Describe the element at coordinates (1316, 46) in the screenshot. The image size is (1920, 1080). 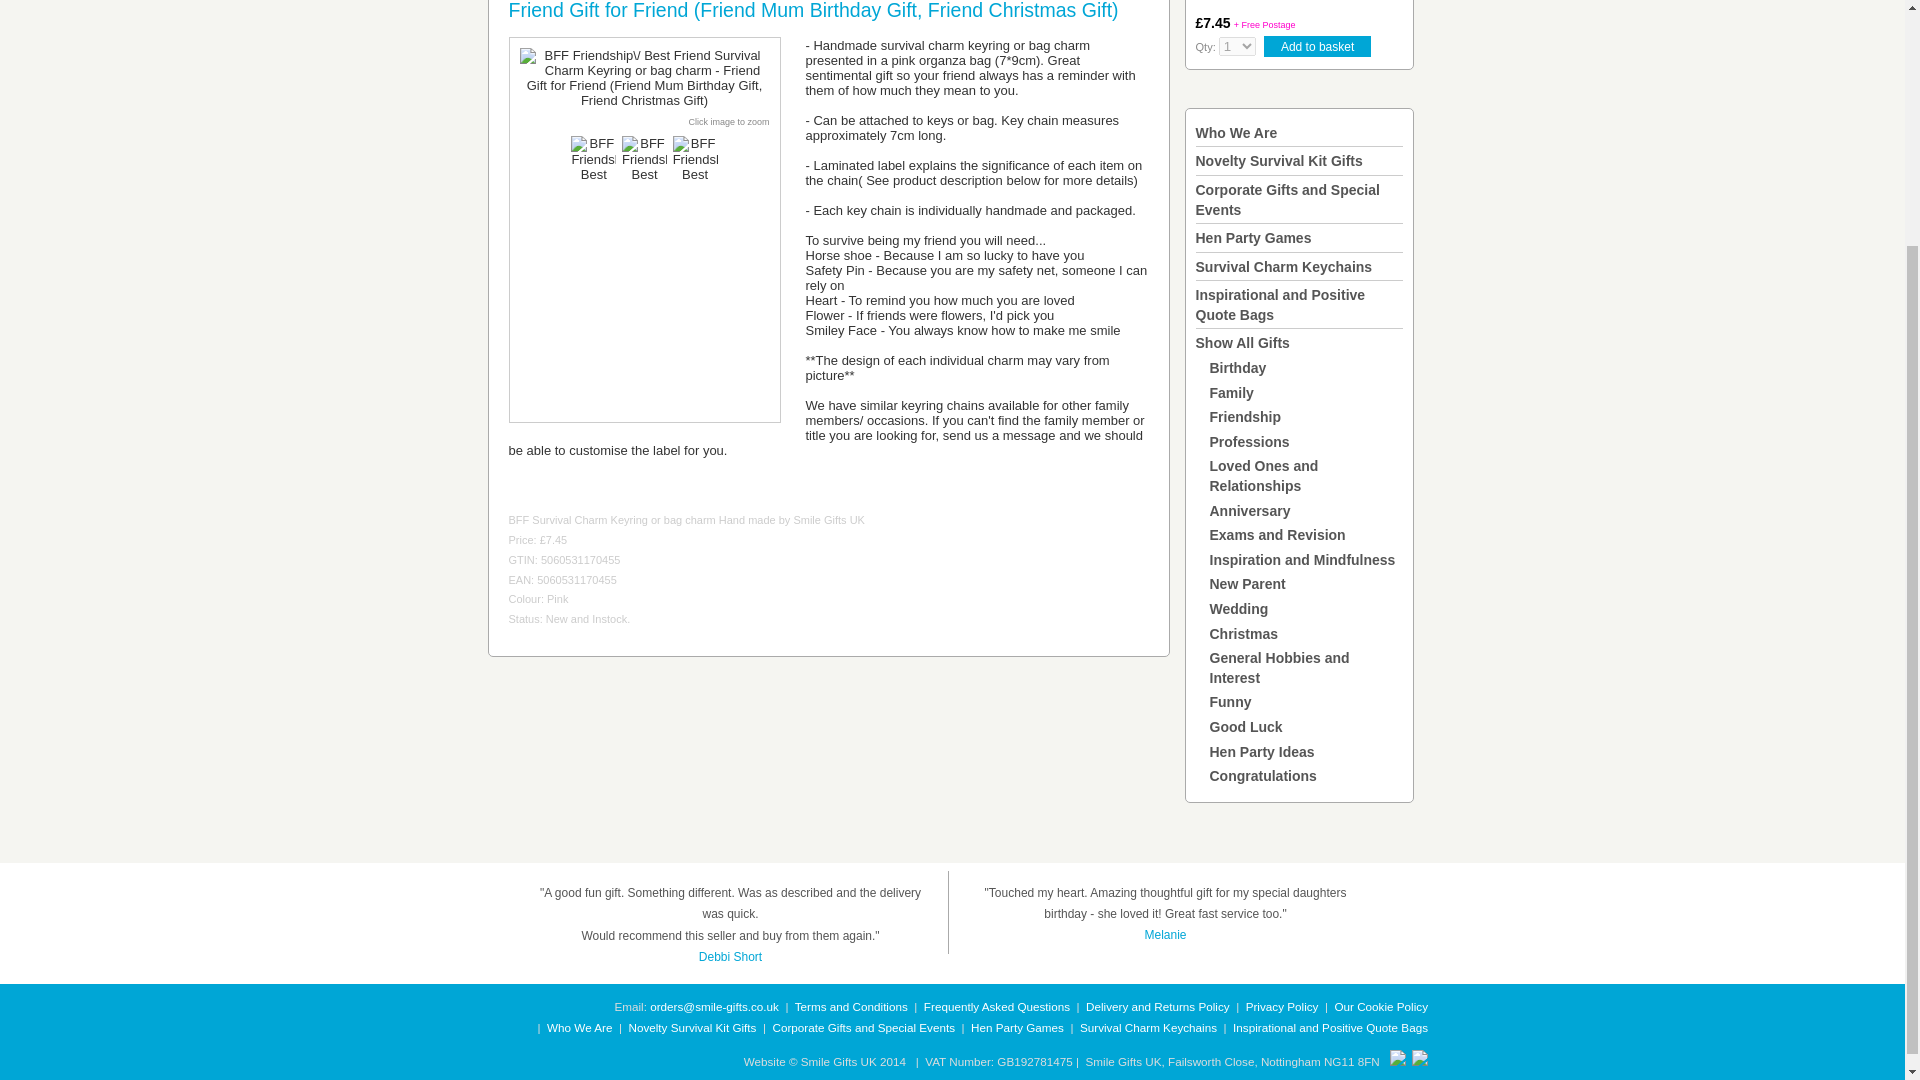
I see `Add to basket` at that location.